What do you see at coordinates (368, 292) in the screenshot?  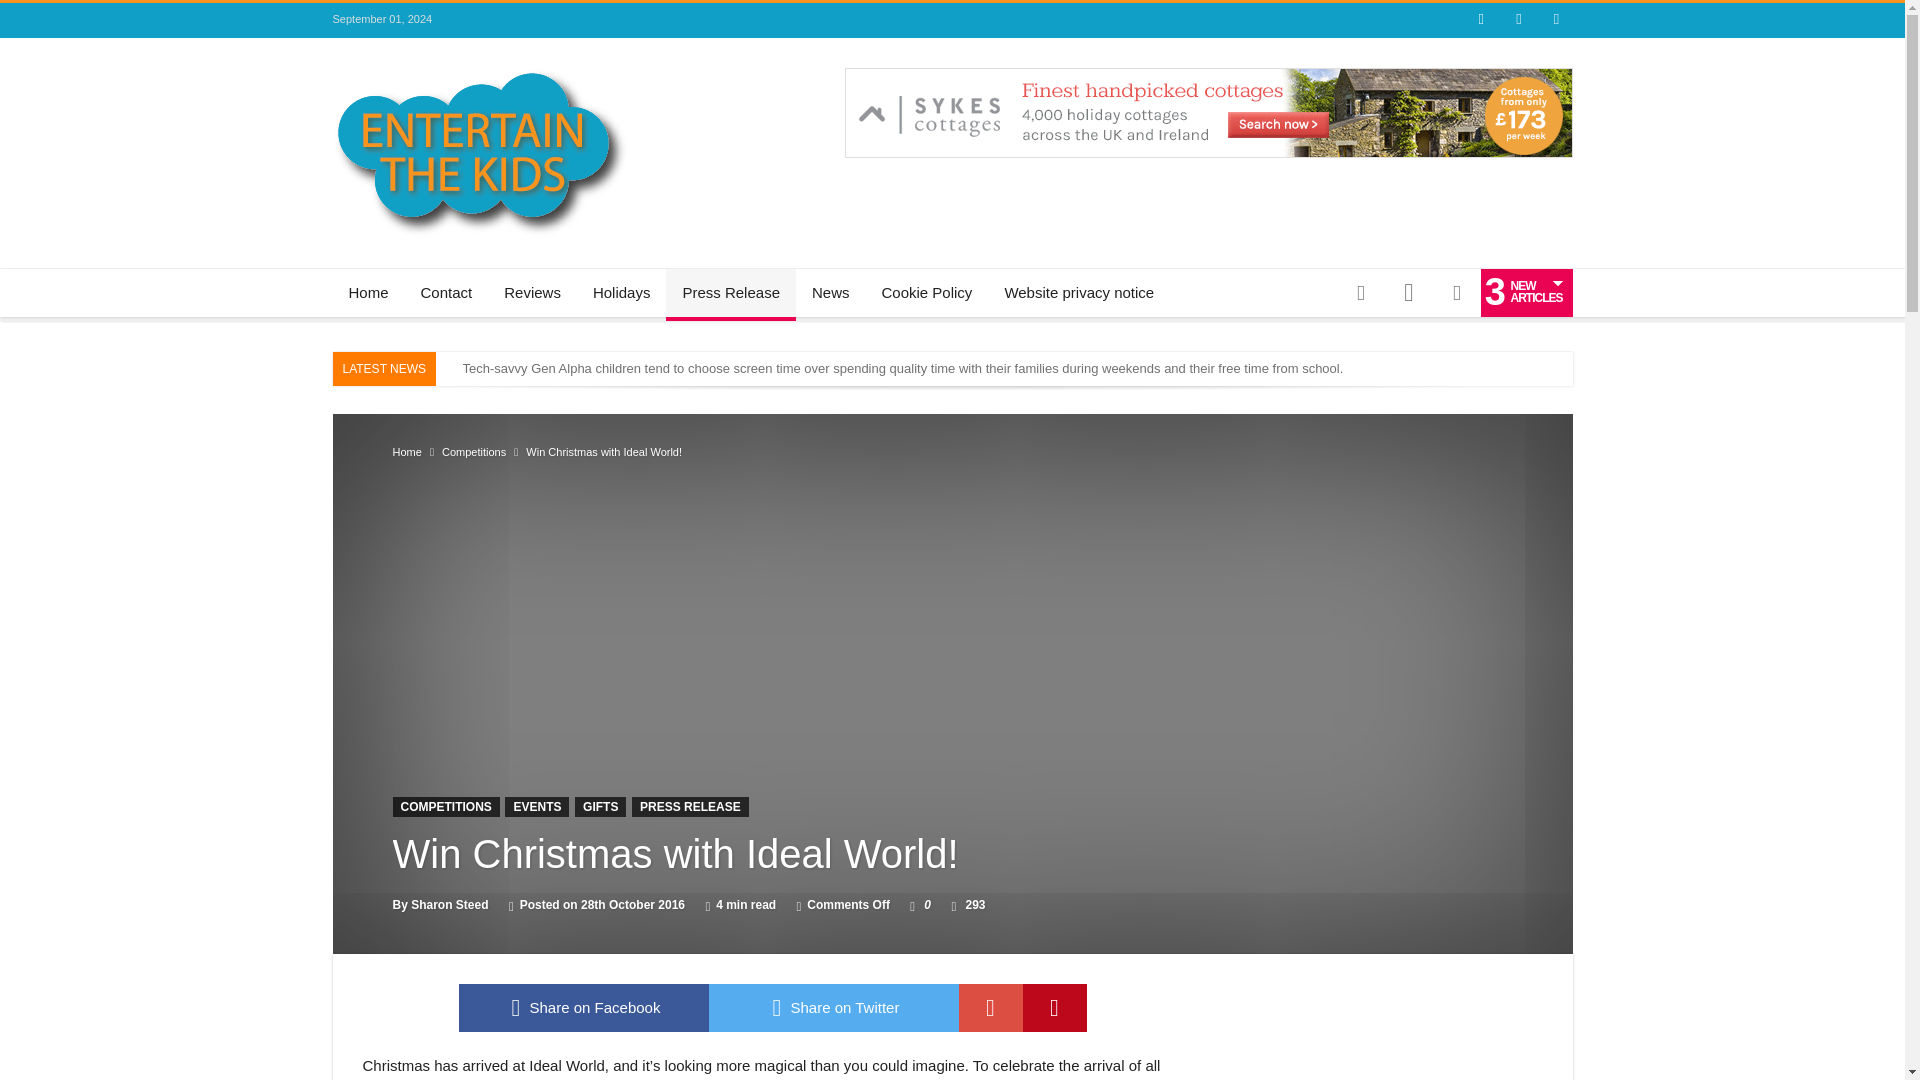 I see `Home` at bounding box center [368, 292].